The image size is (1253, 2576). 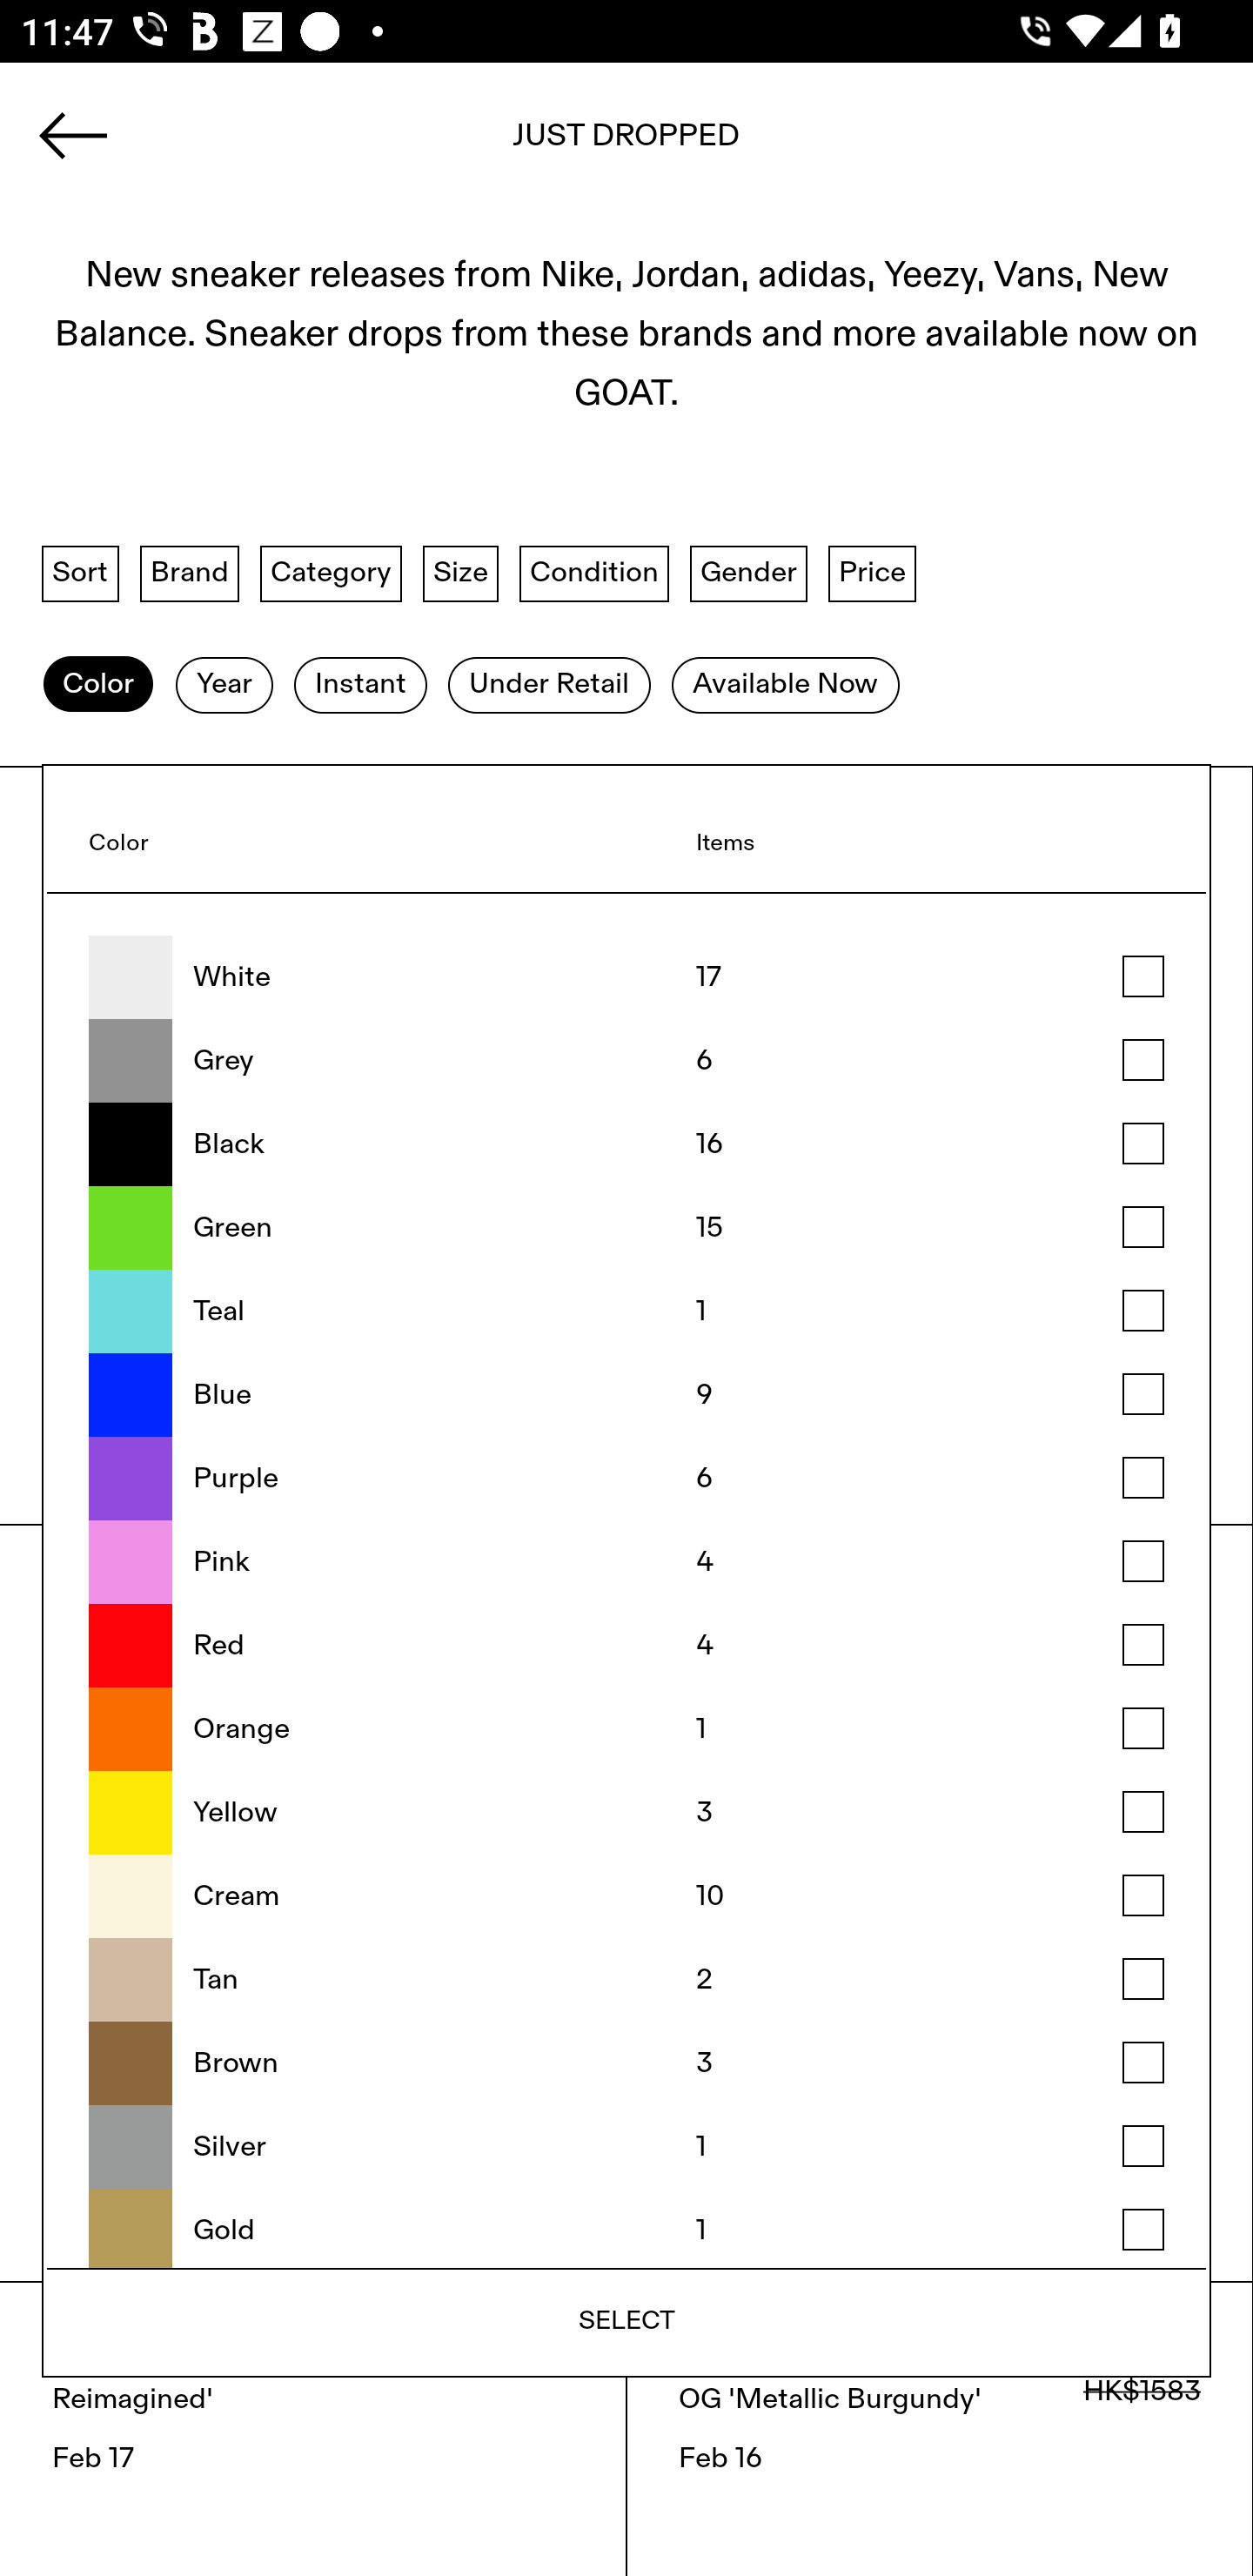 What do you see at coordinates (626, 1814) in the screenshot?
I see `Yellow 3` at bounding box center [626, 1814].